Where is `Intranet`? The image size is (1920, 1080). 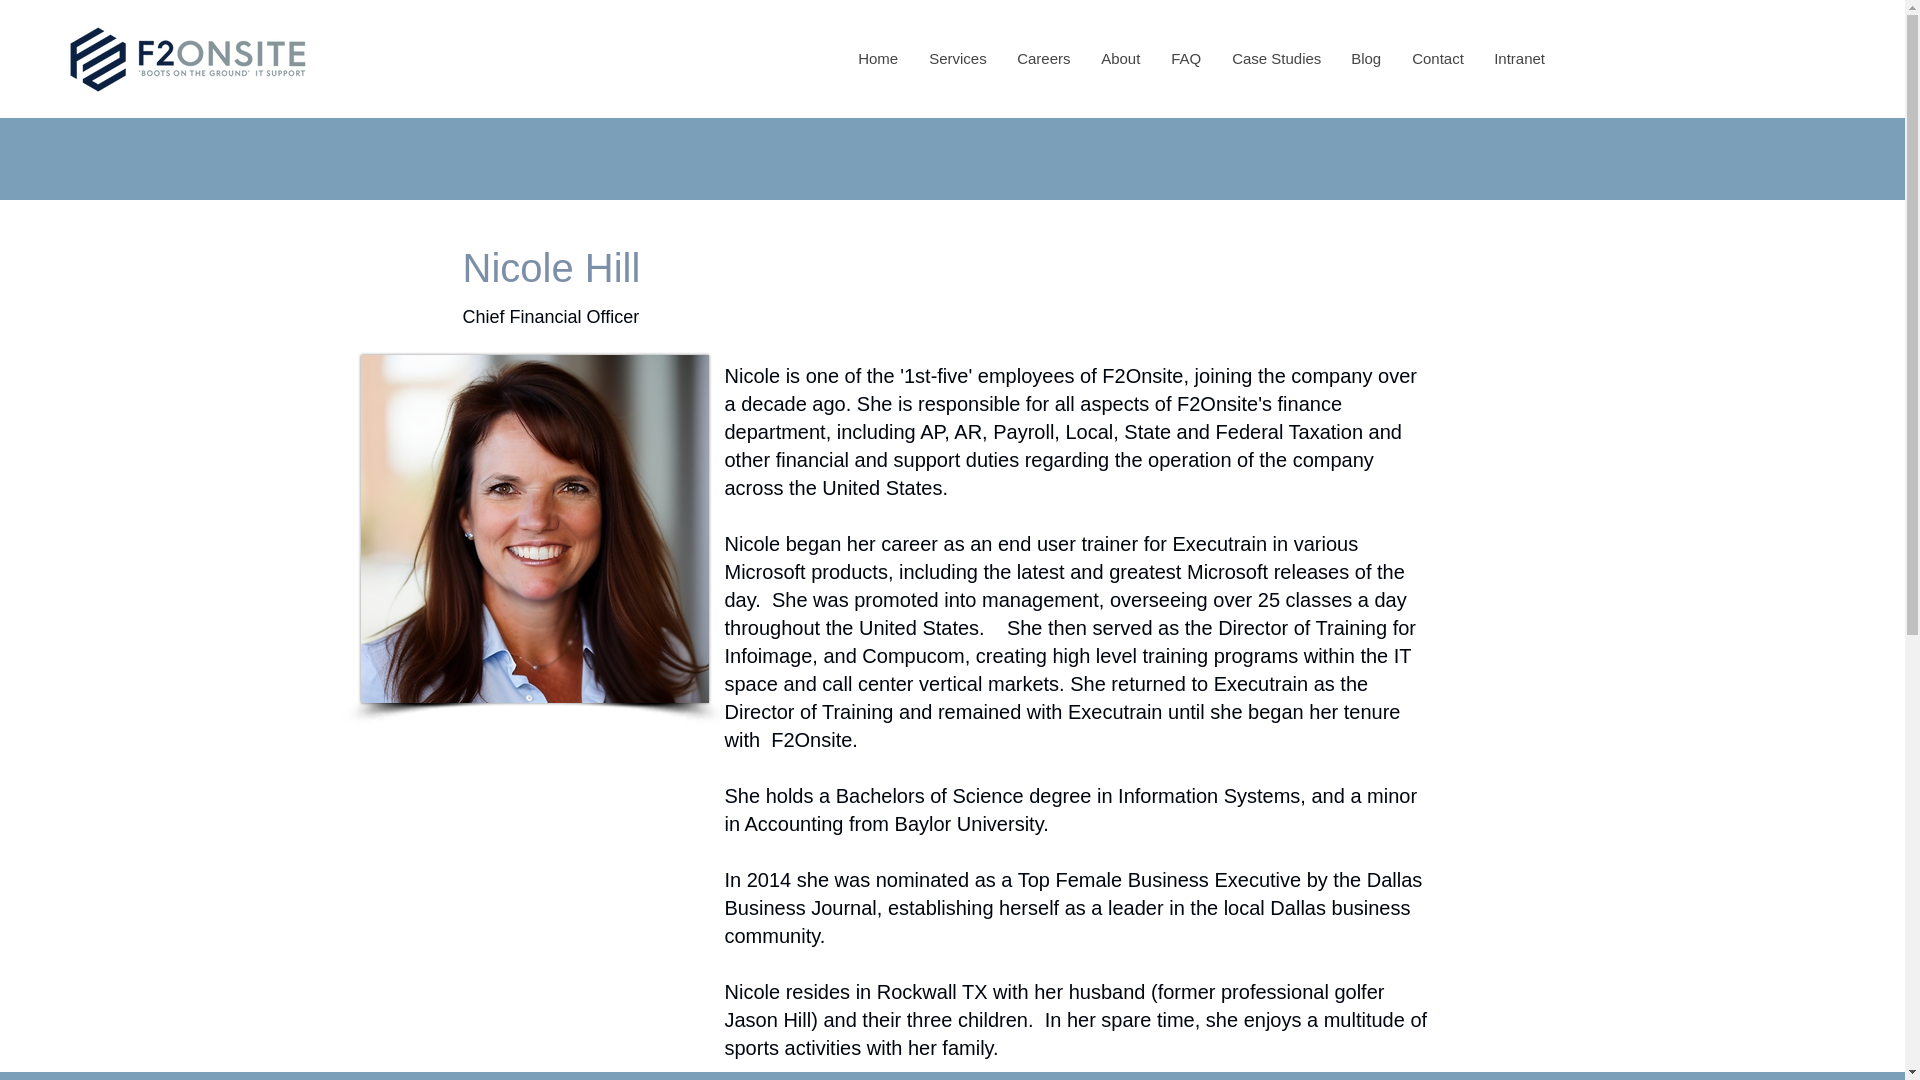
Intranet is located at coordinates (1518, 58).